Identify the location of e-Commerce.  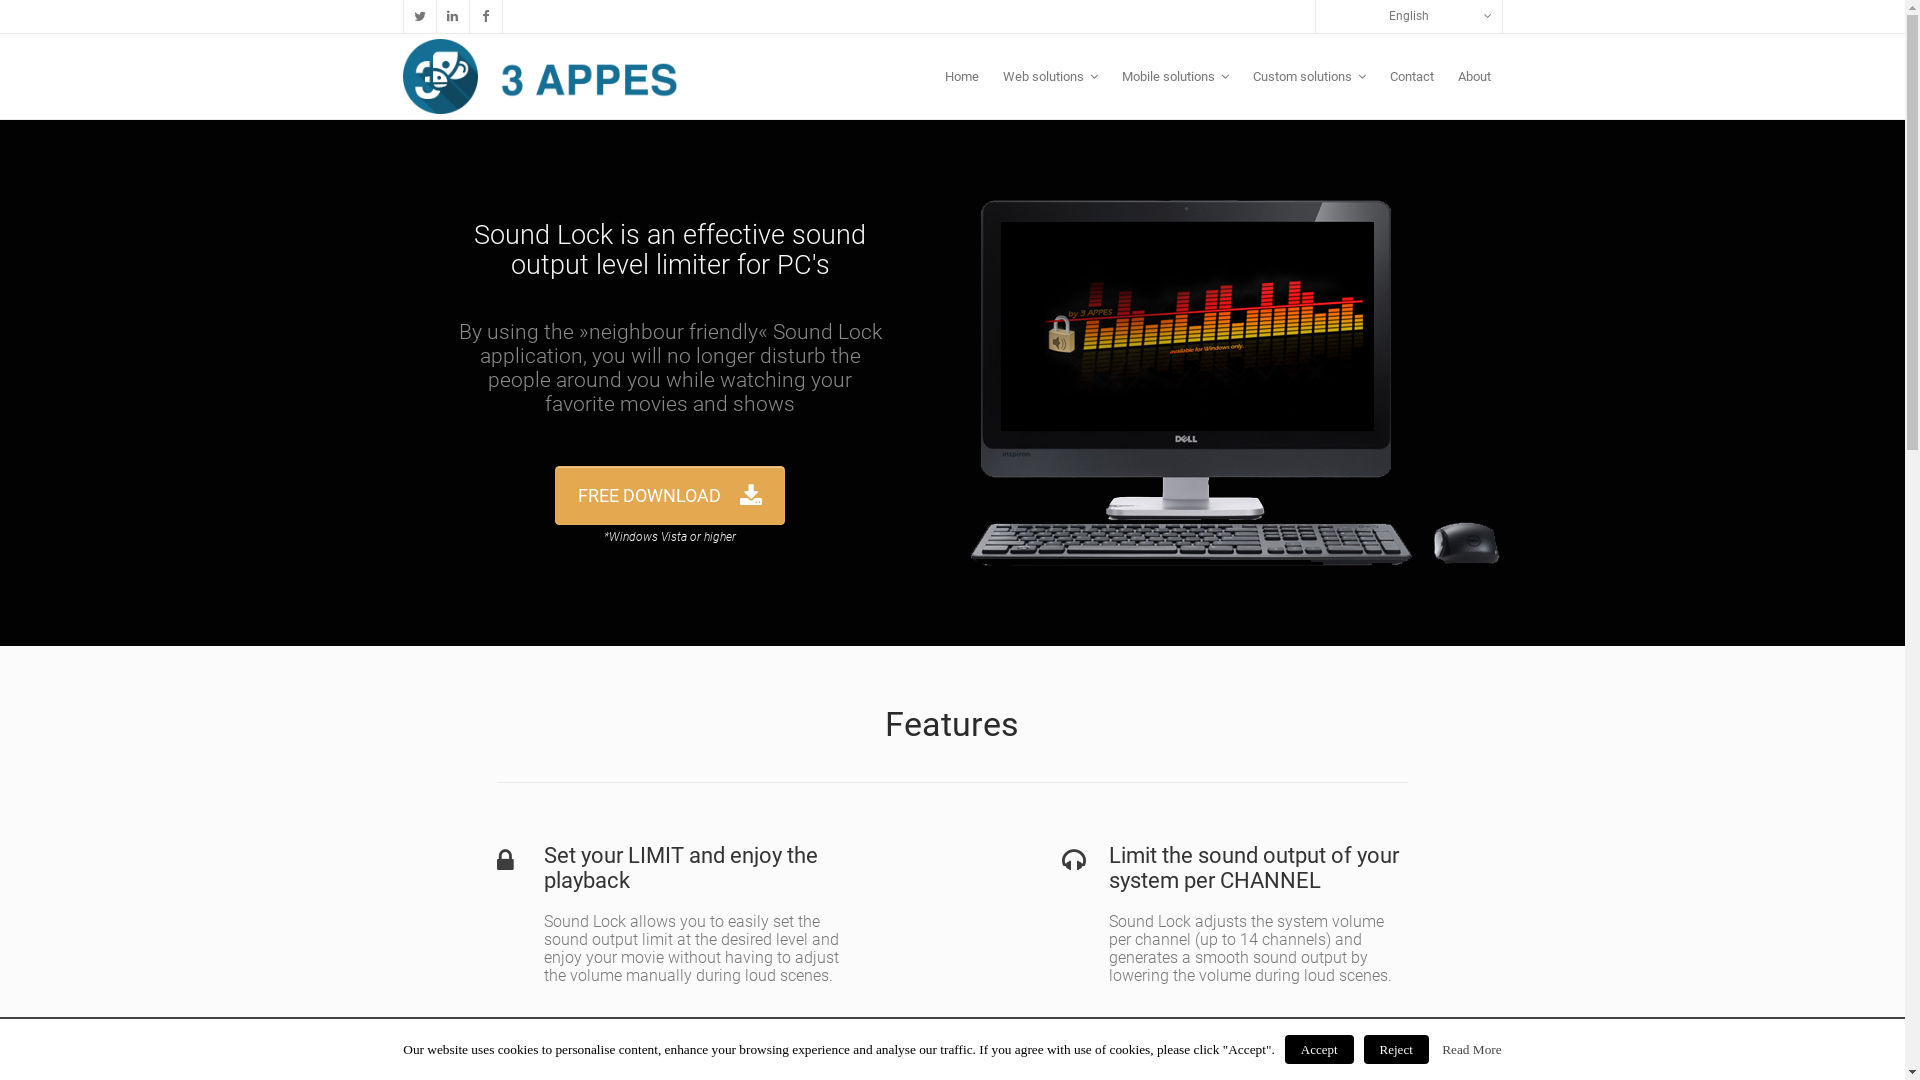
(820, 753).